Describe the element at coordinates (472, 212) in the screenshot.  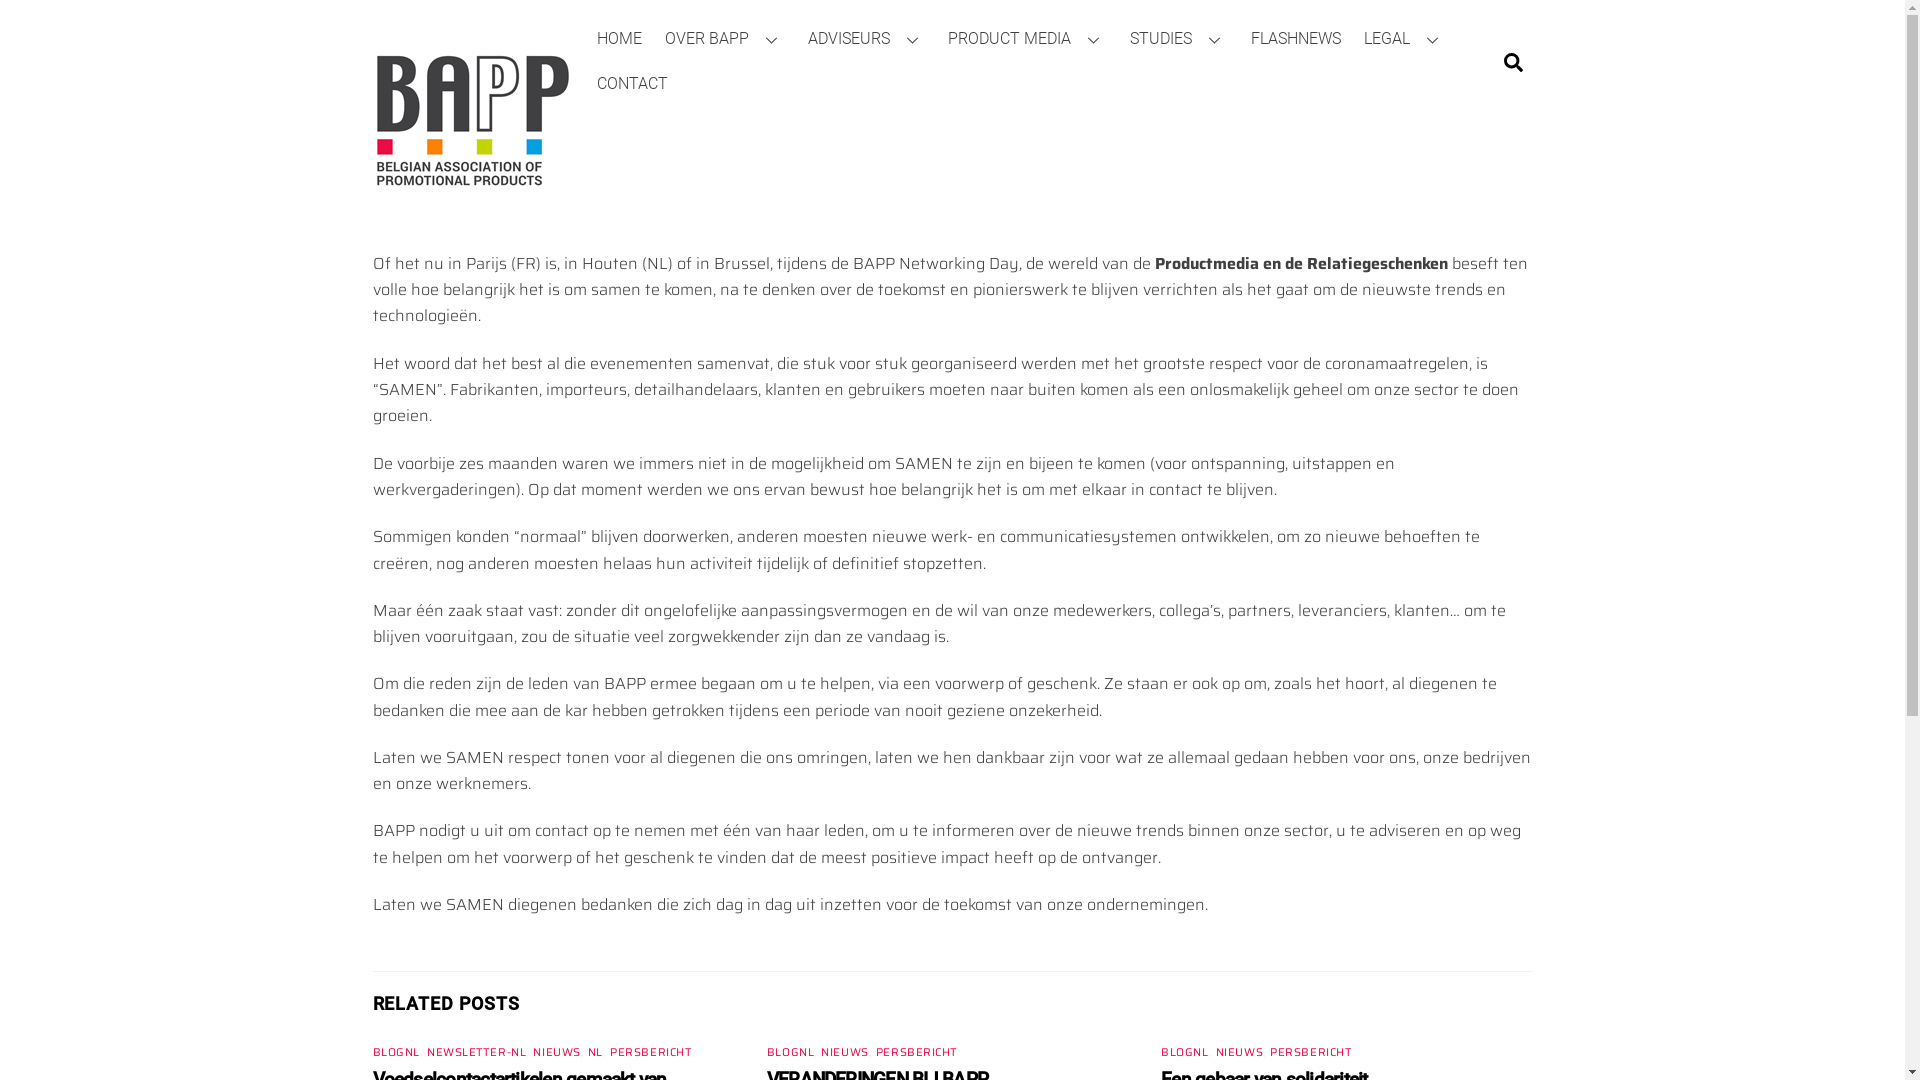
I see `BAPP` at that location.